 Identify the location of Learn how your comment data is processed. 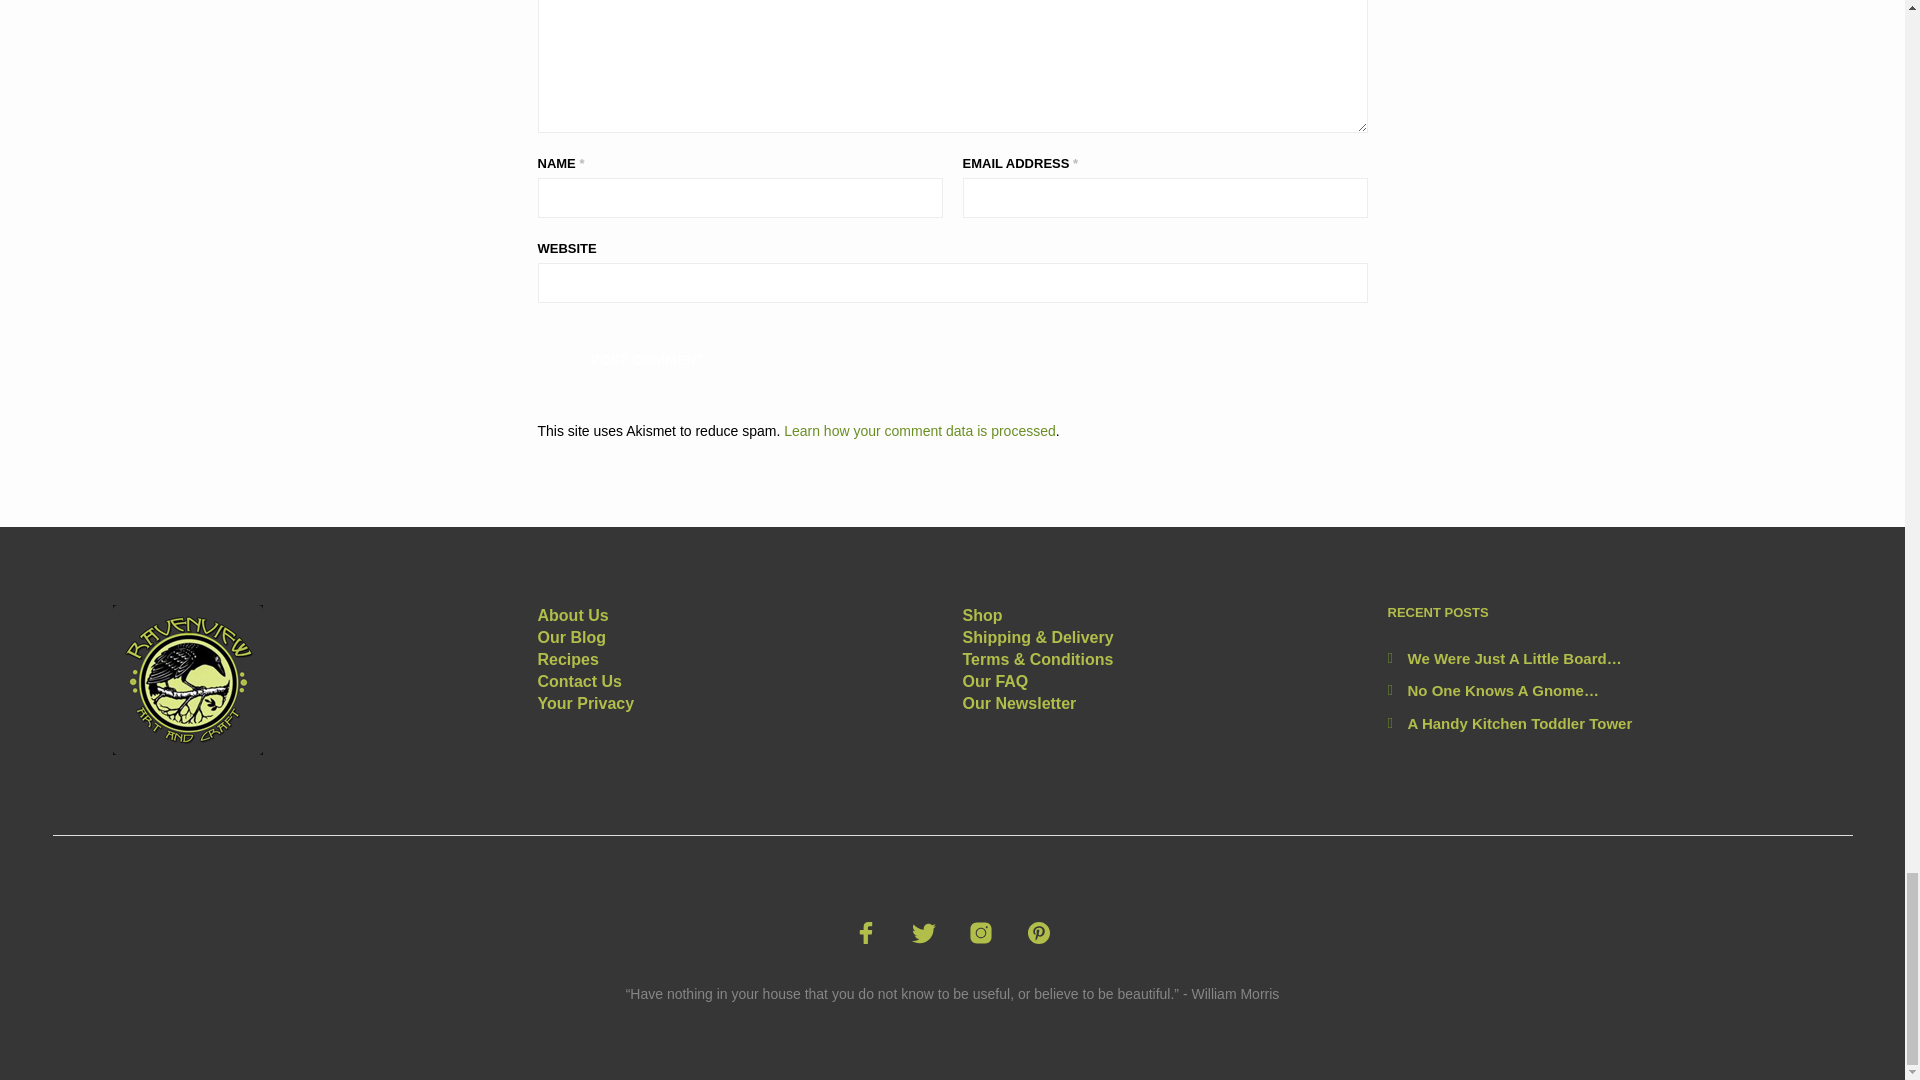
(920, 430).